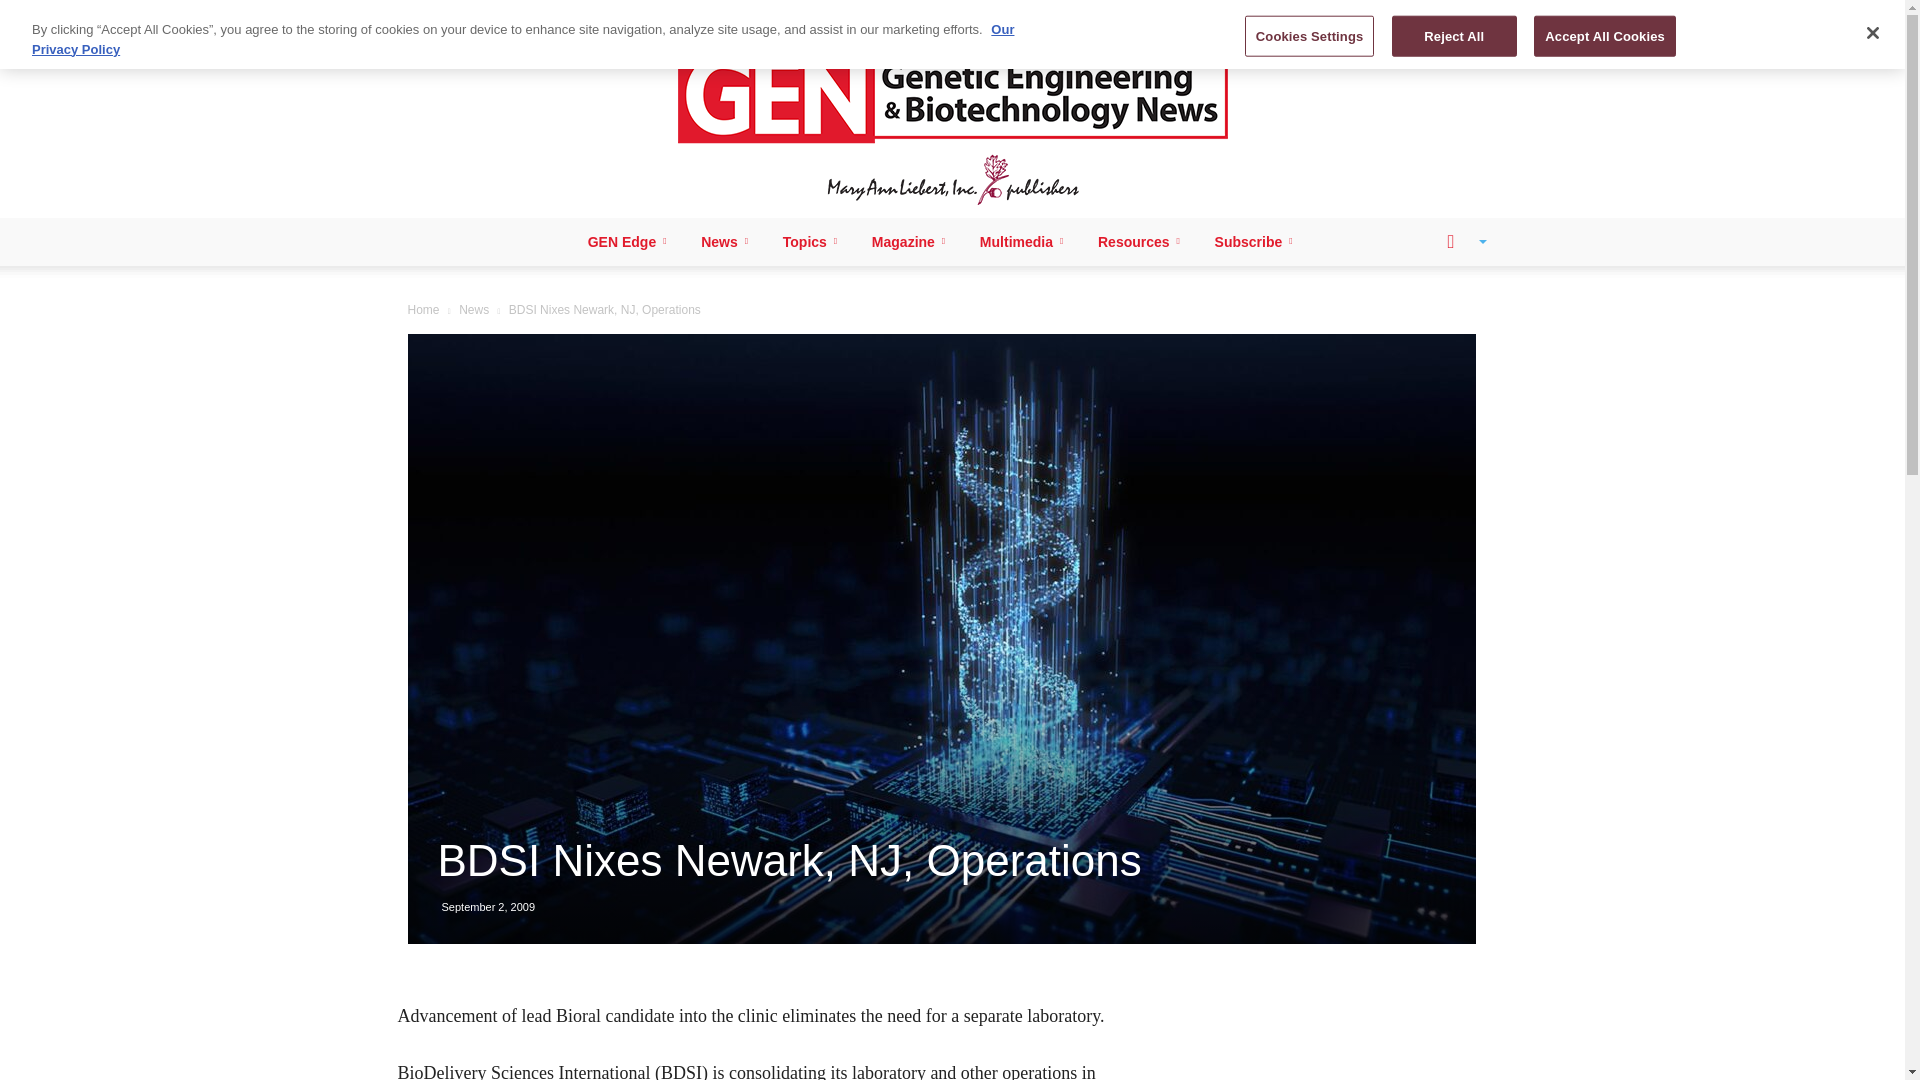 Image resolution: width=1920 pixels, height=1080 pixels. Describe the element at coordinates (532, 14) in the screenshot. I see `Twitter` at that location.